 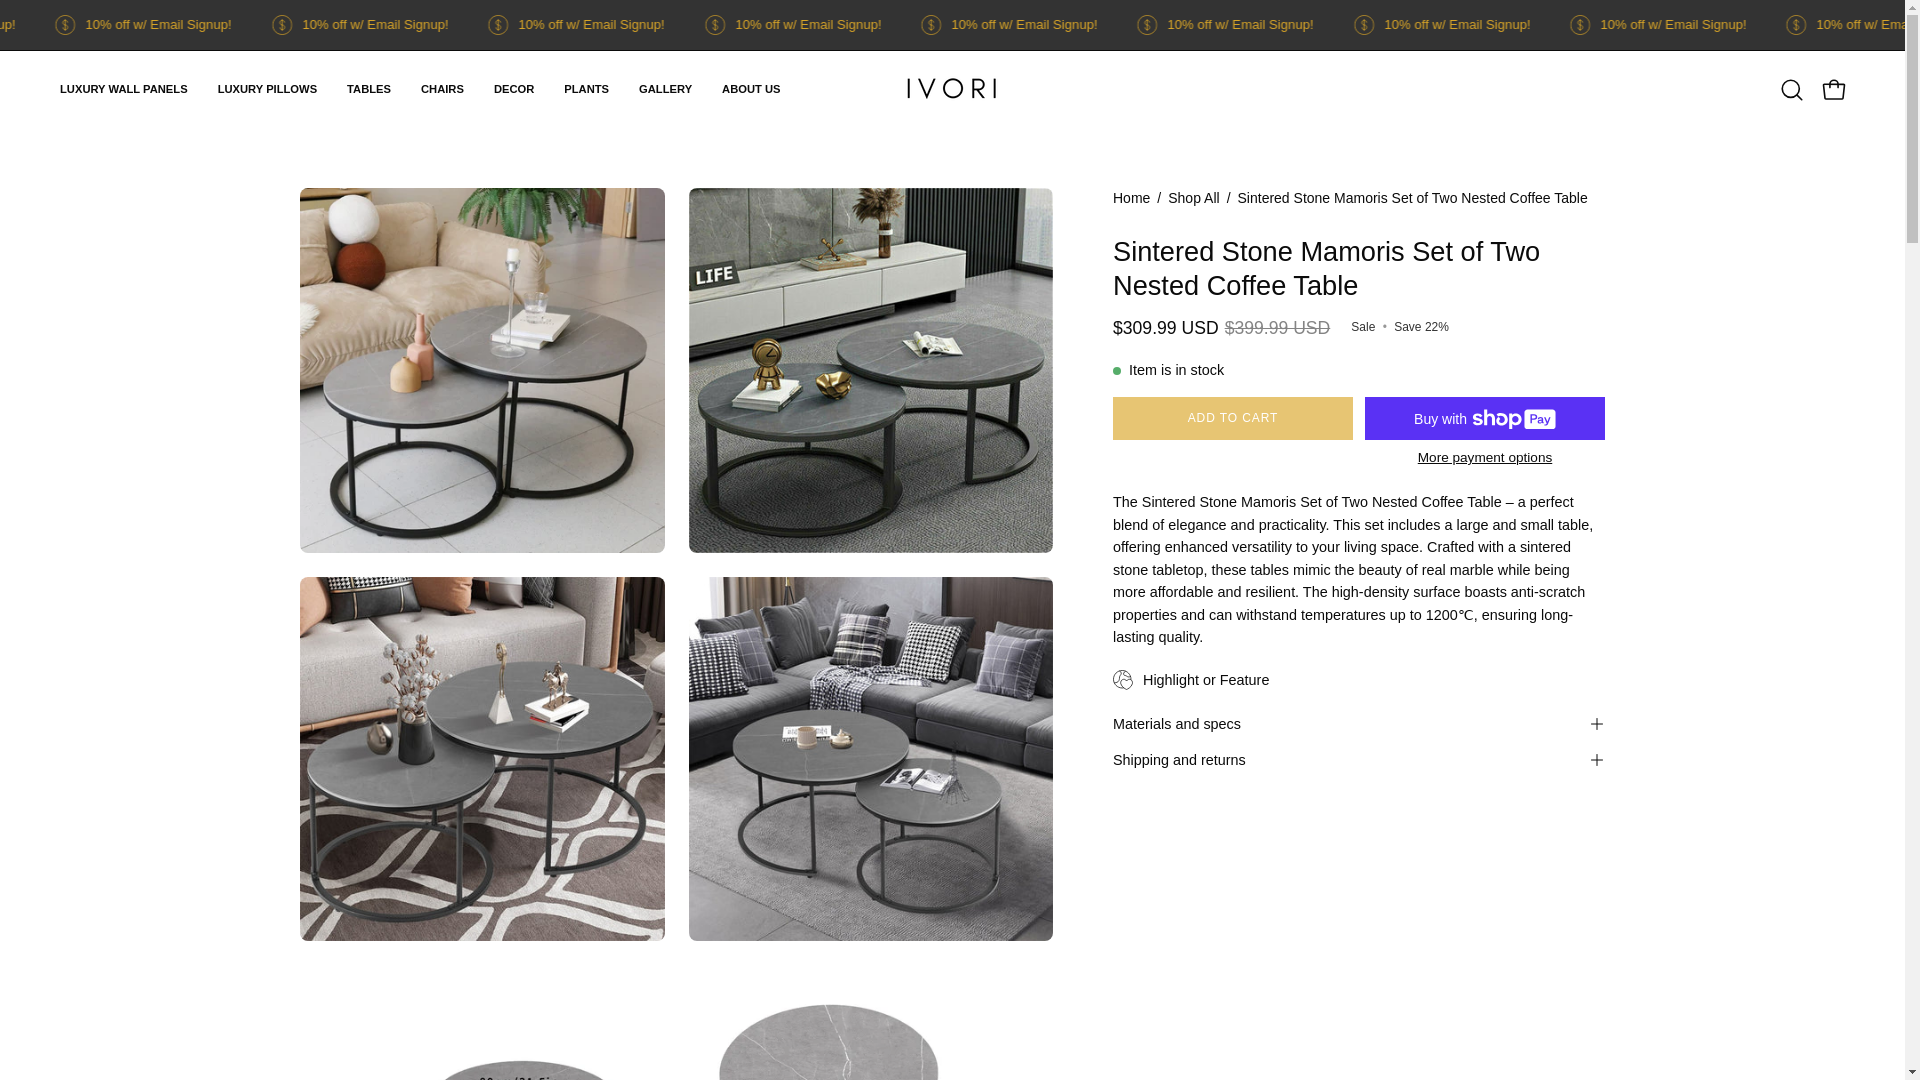 I want to click on Open search bar, so click(x=1791, y=89).